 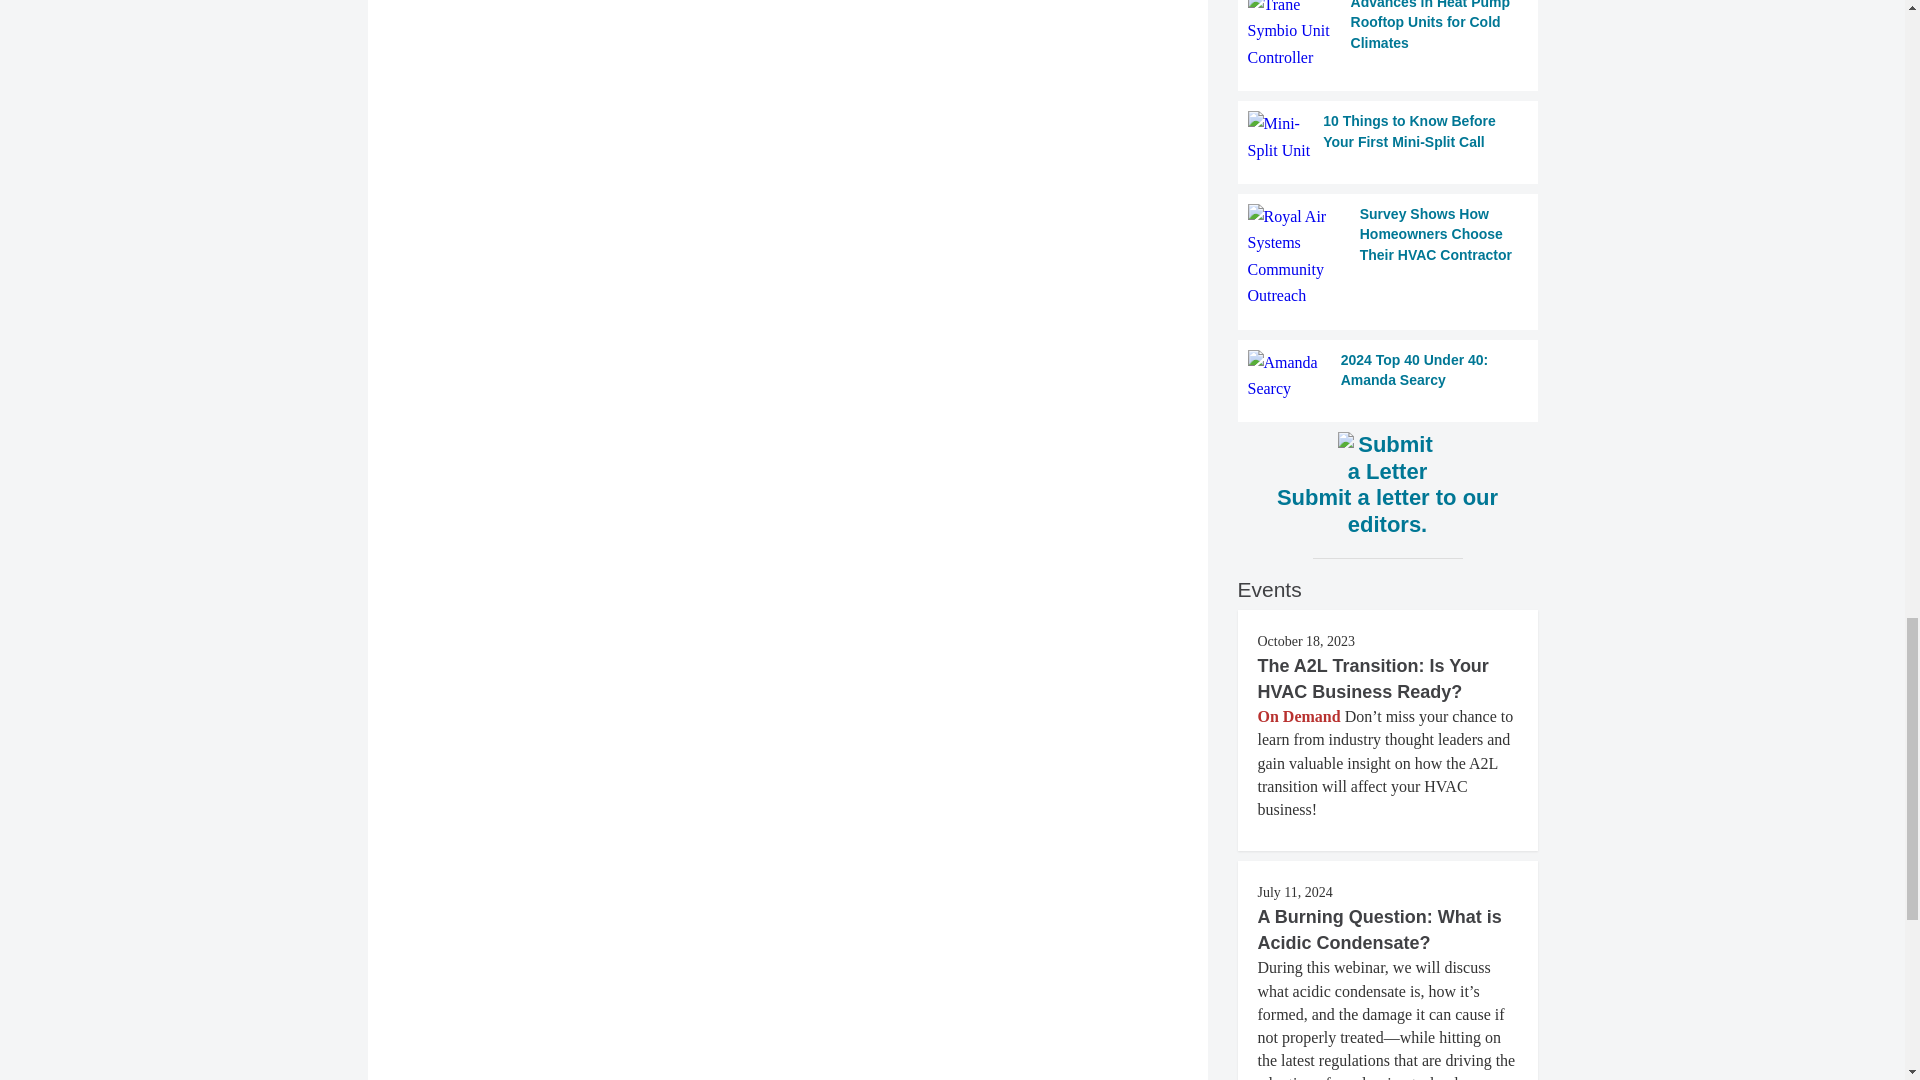 I want to click on Survey Shows How Homeowners Choose Their HVAC Contractor, so click(x=1388, y=256).